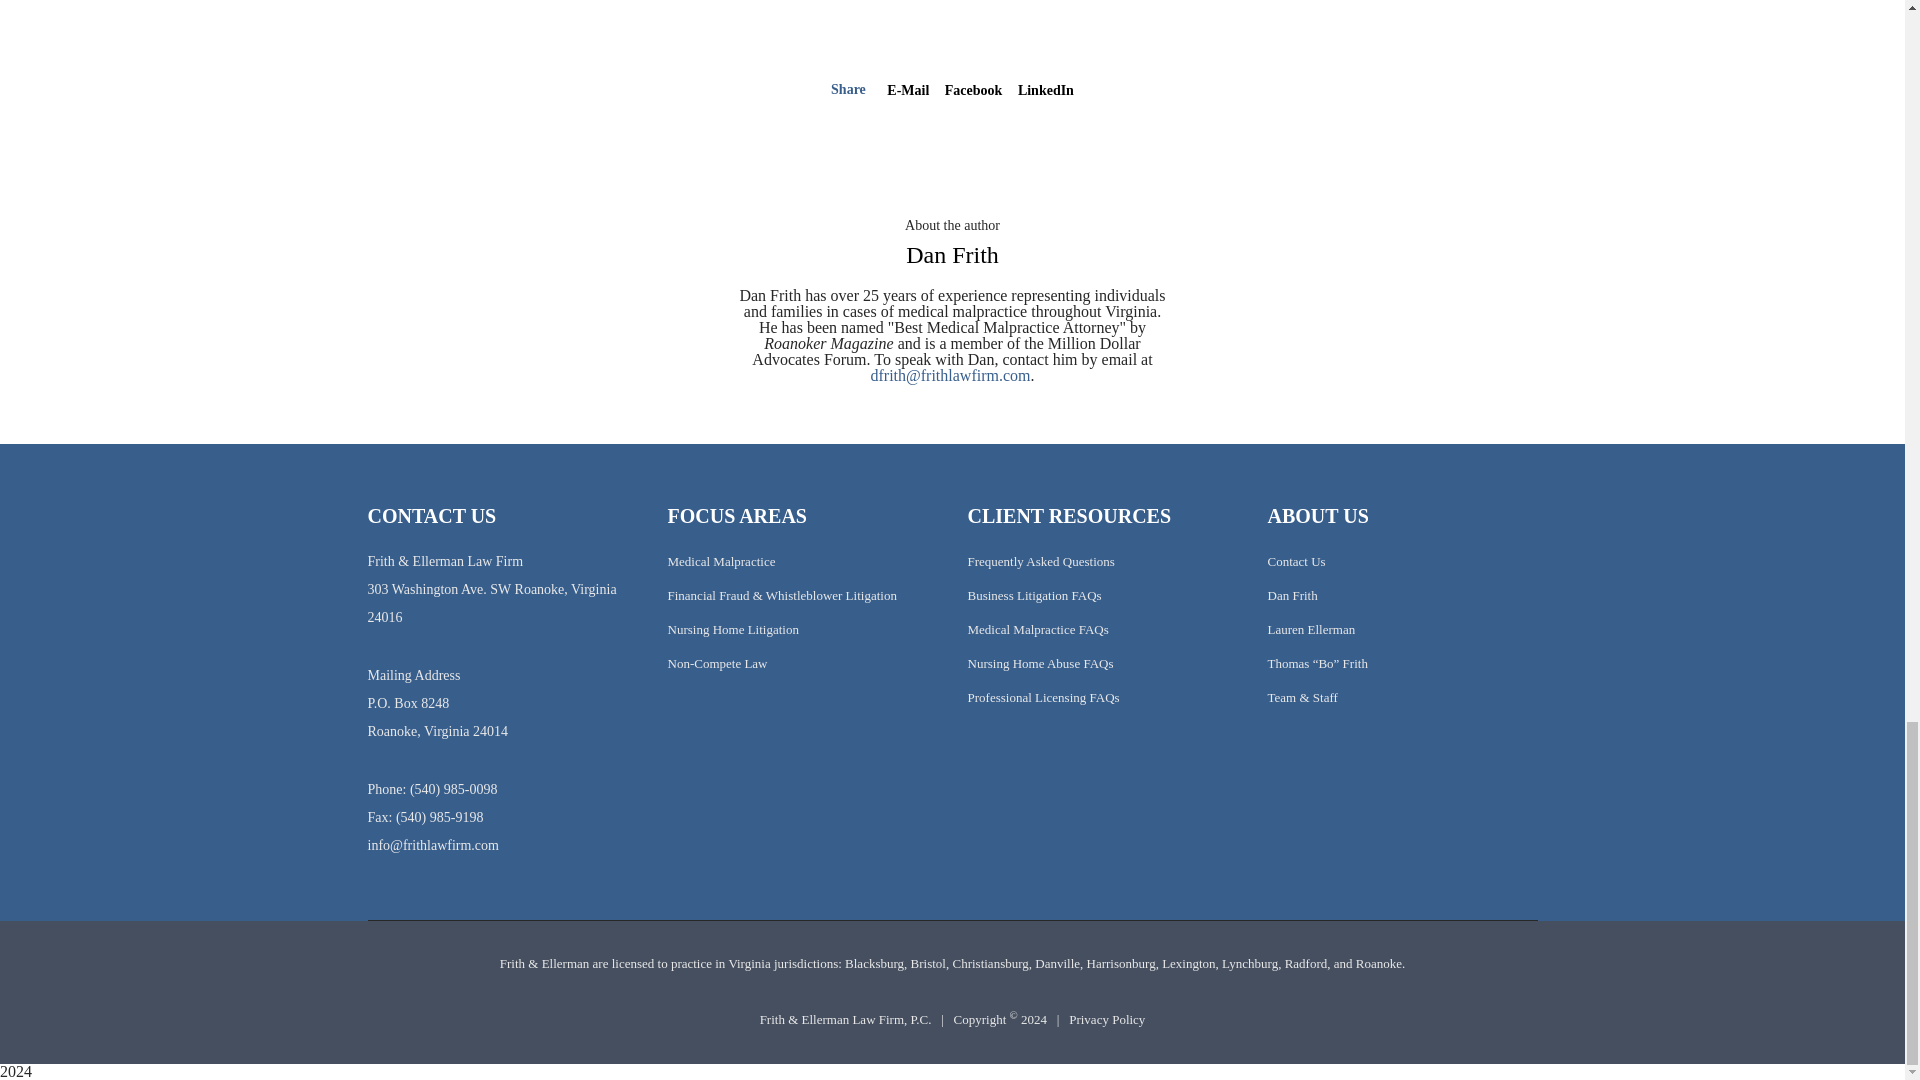  What do you see at coordinates (952, 254) in the screenshot?
I see `Dan Frith` at bounding box center [952, 254].